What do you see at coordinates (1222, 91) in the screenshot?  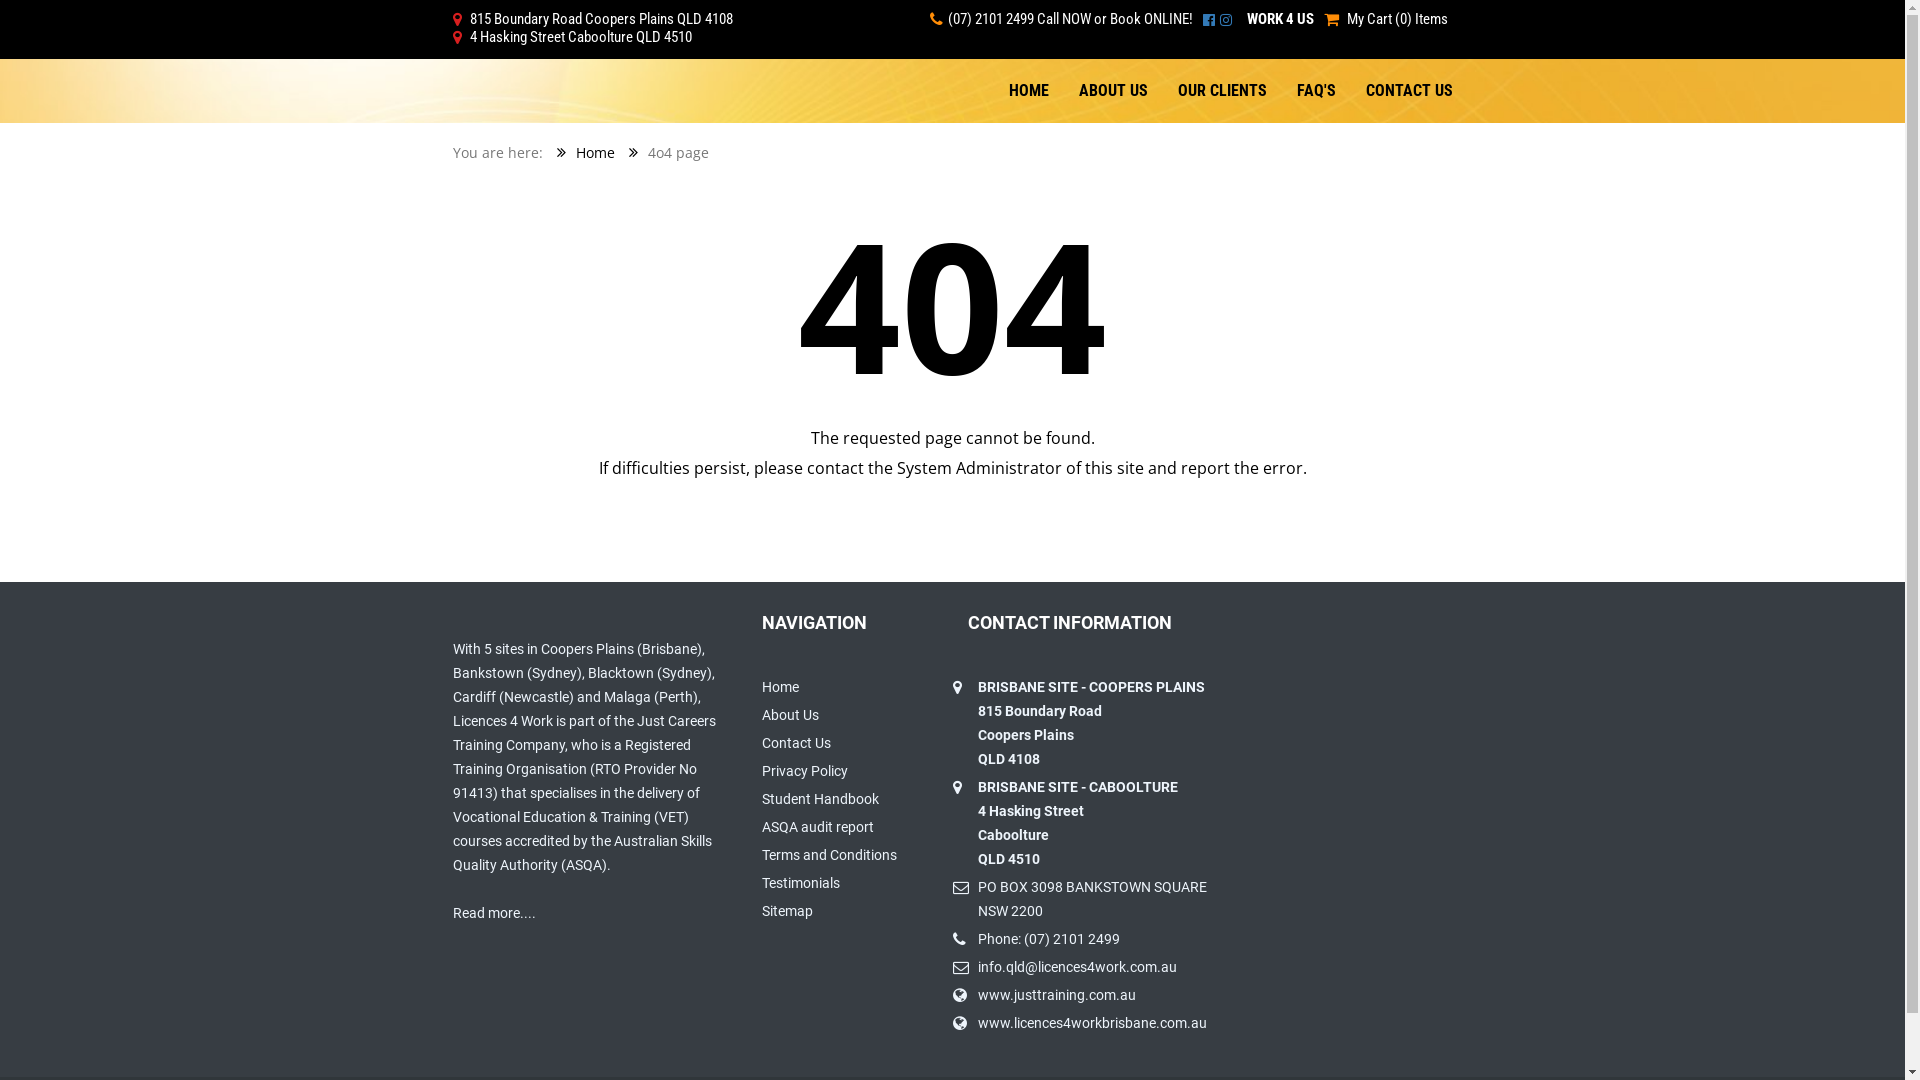 I see `OUR CLIENTS` at bounding box center [1222, 91].